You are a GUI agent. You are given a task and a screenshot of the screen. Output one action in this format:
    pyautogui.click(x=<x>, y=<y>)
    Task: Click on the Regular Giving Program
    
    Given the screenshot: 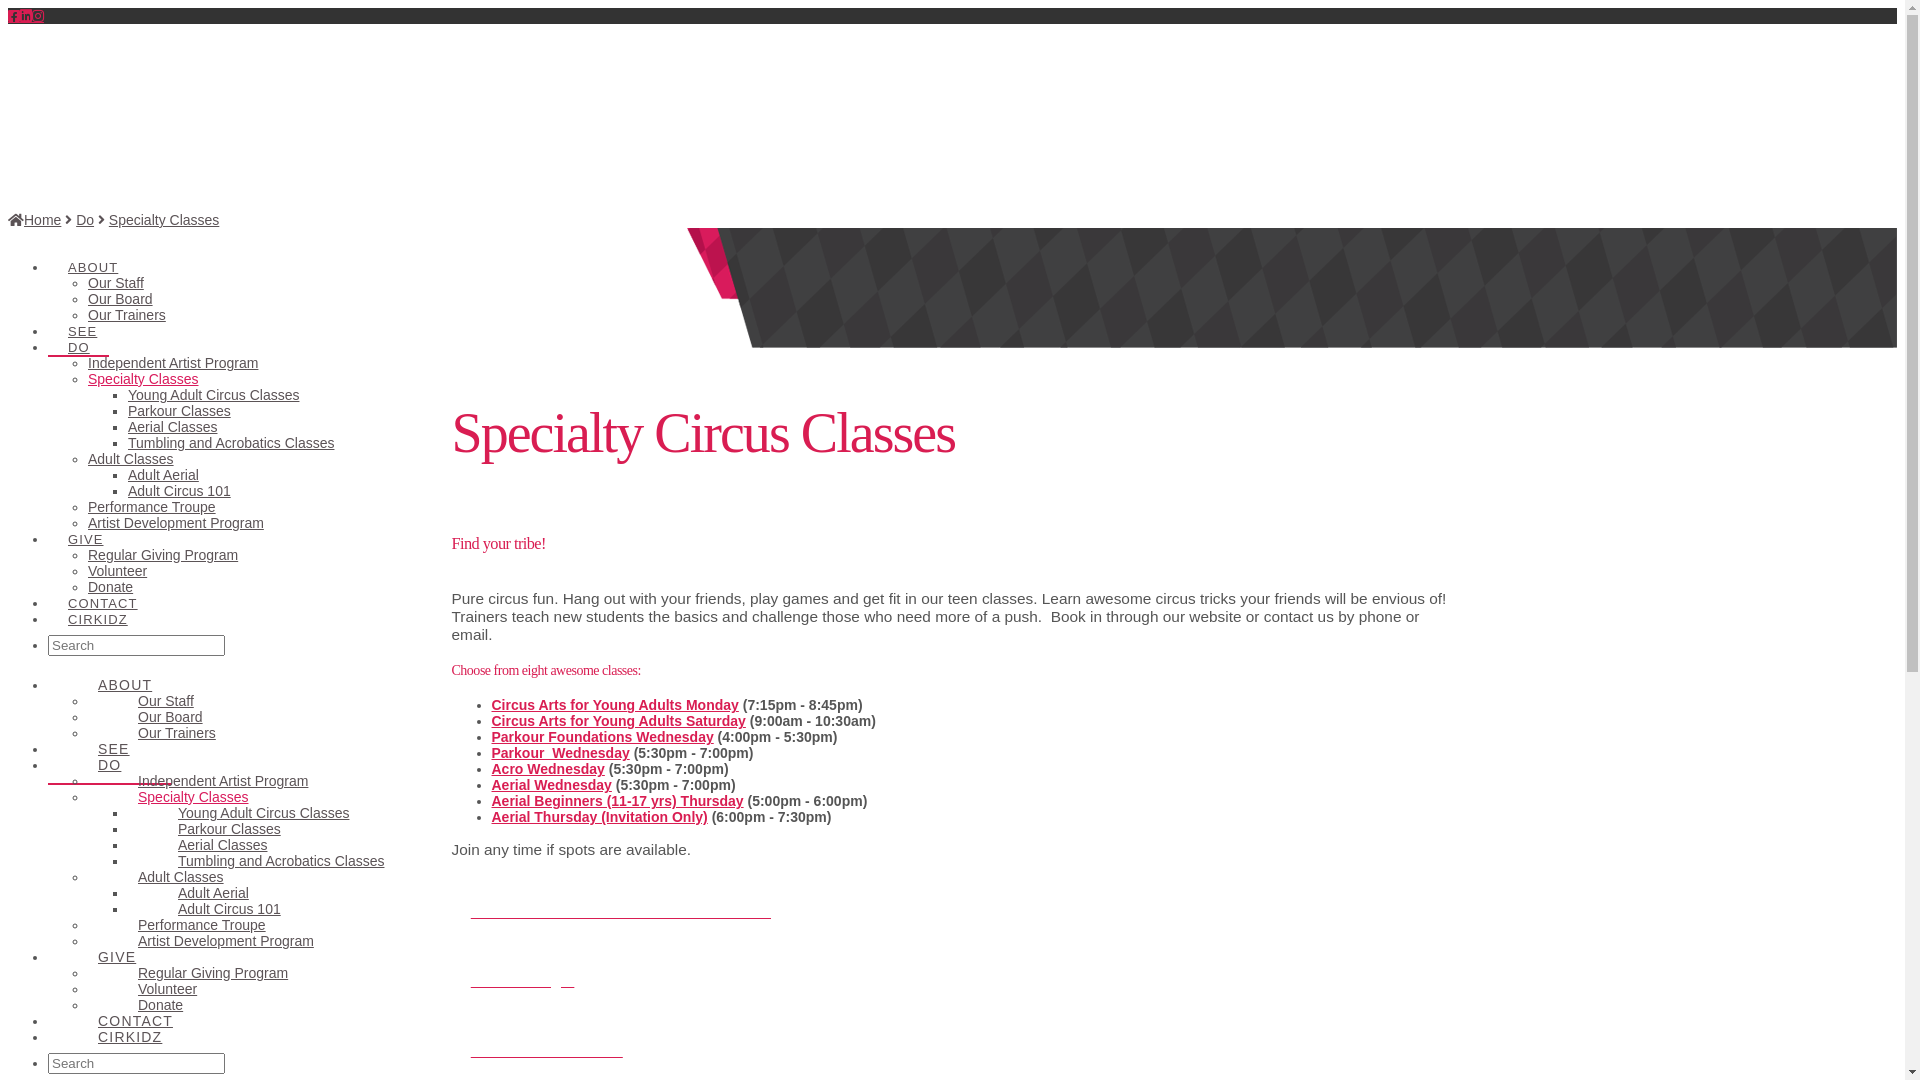 What is the action you would take?
    pyautogui.click(x=213, y=973)
    